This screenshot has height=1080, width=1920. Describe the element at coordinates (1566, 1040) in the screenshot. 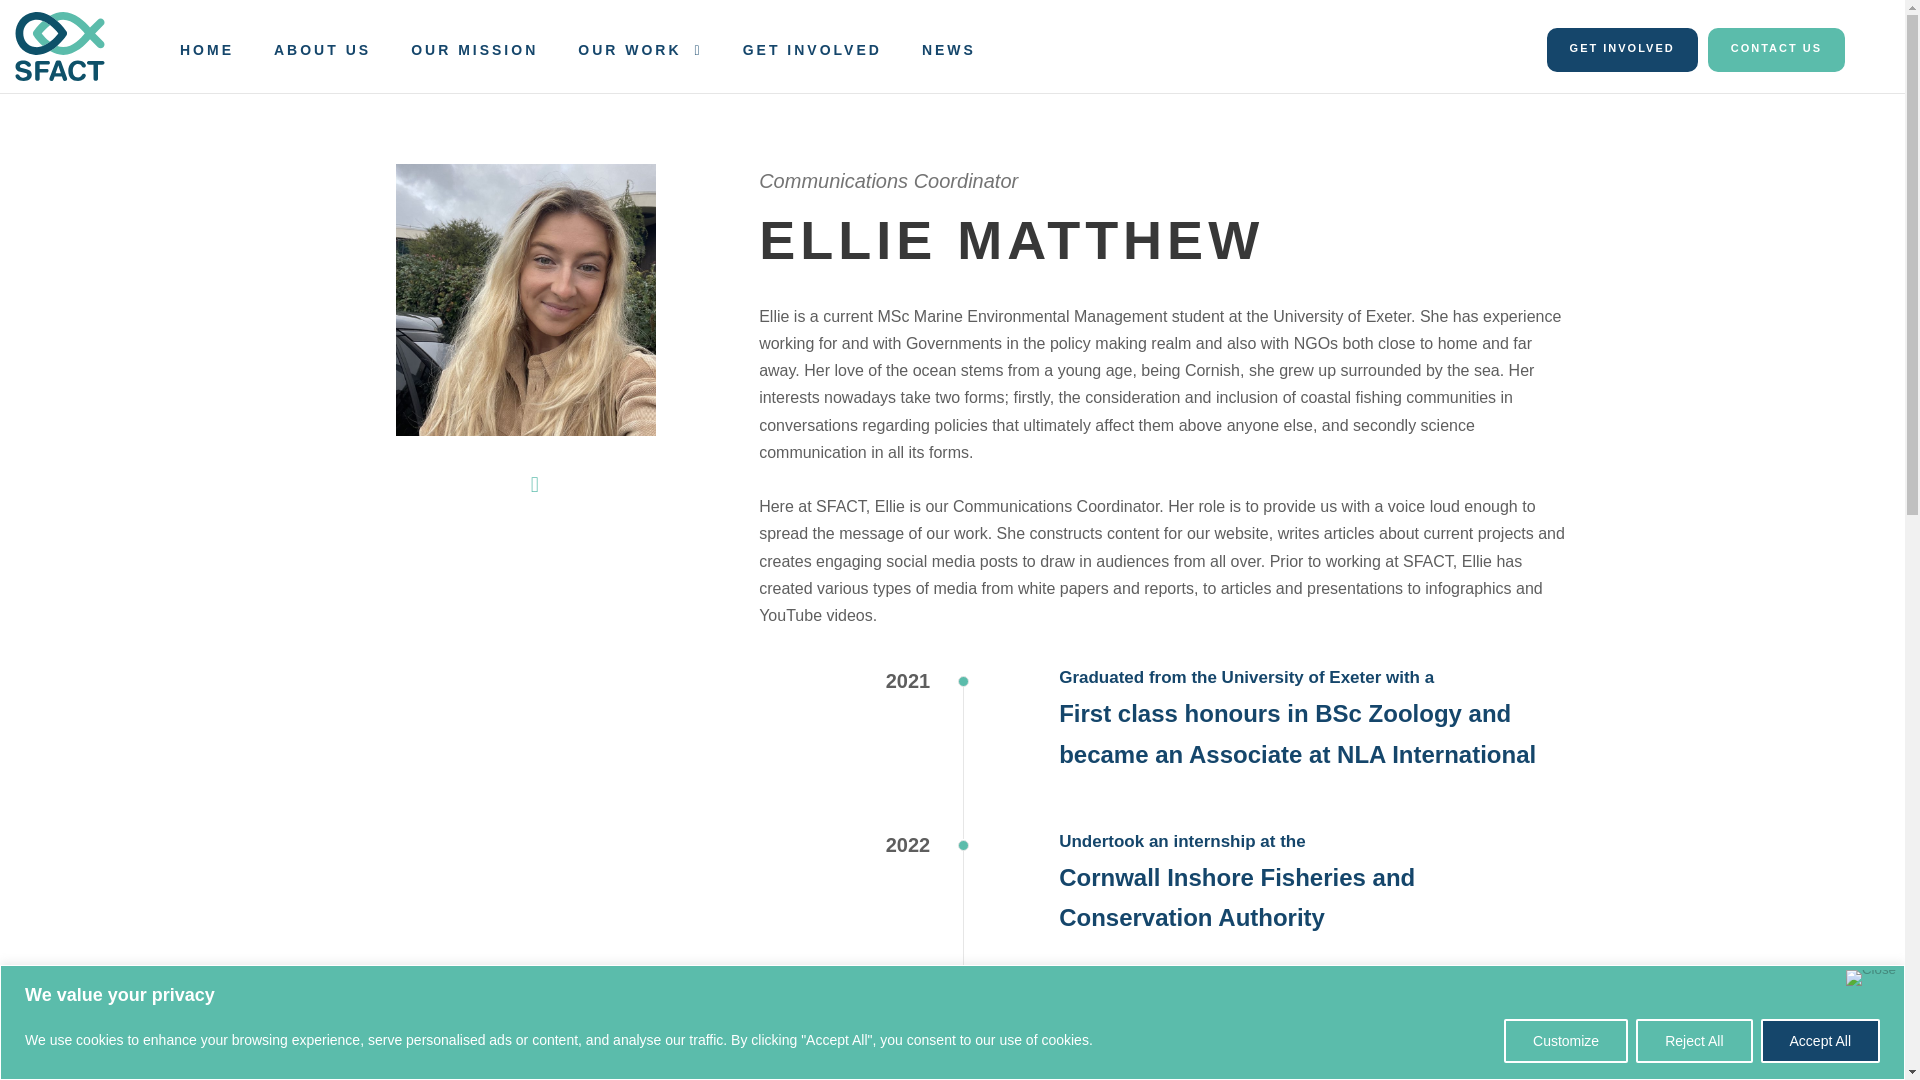

I see `Customize` at that location.